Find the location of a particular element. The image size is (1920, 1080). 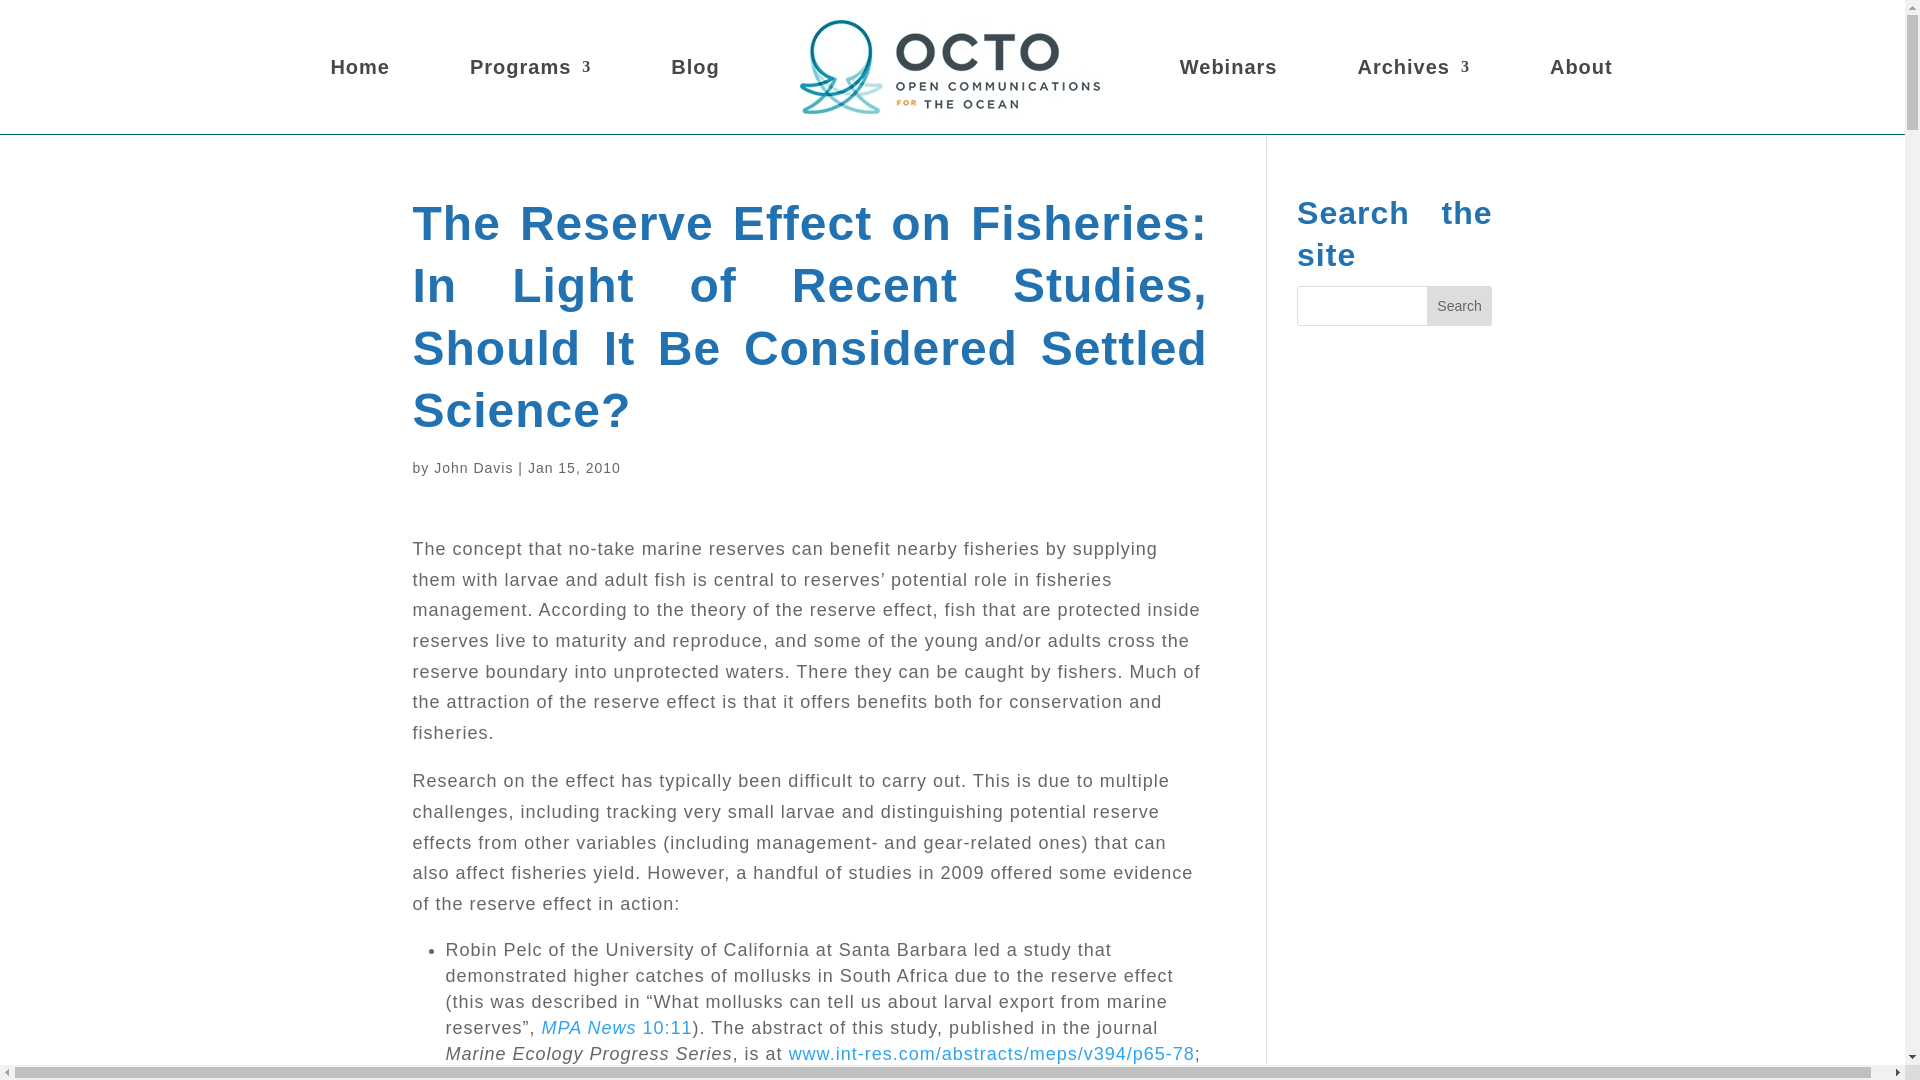

John Davis is located at coordinates (472, 468).